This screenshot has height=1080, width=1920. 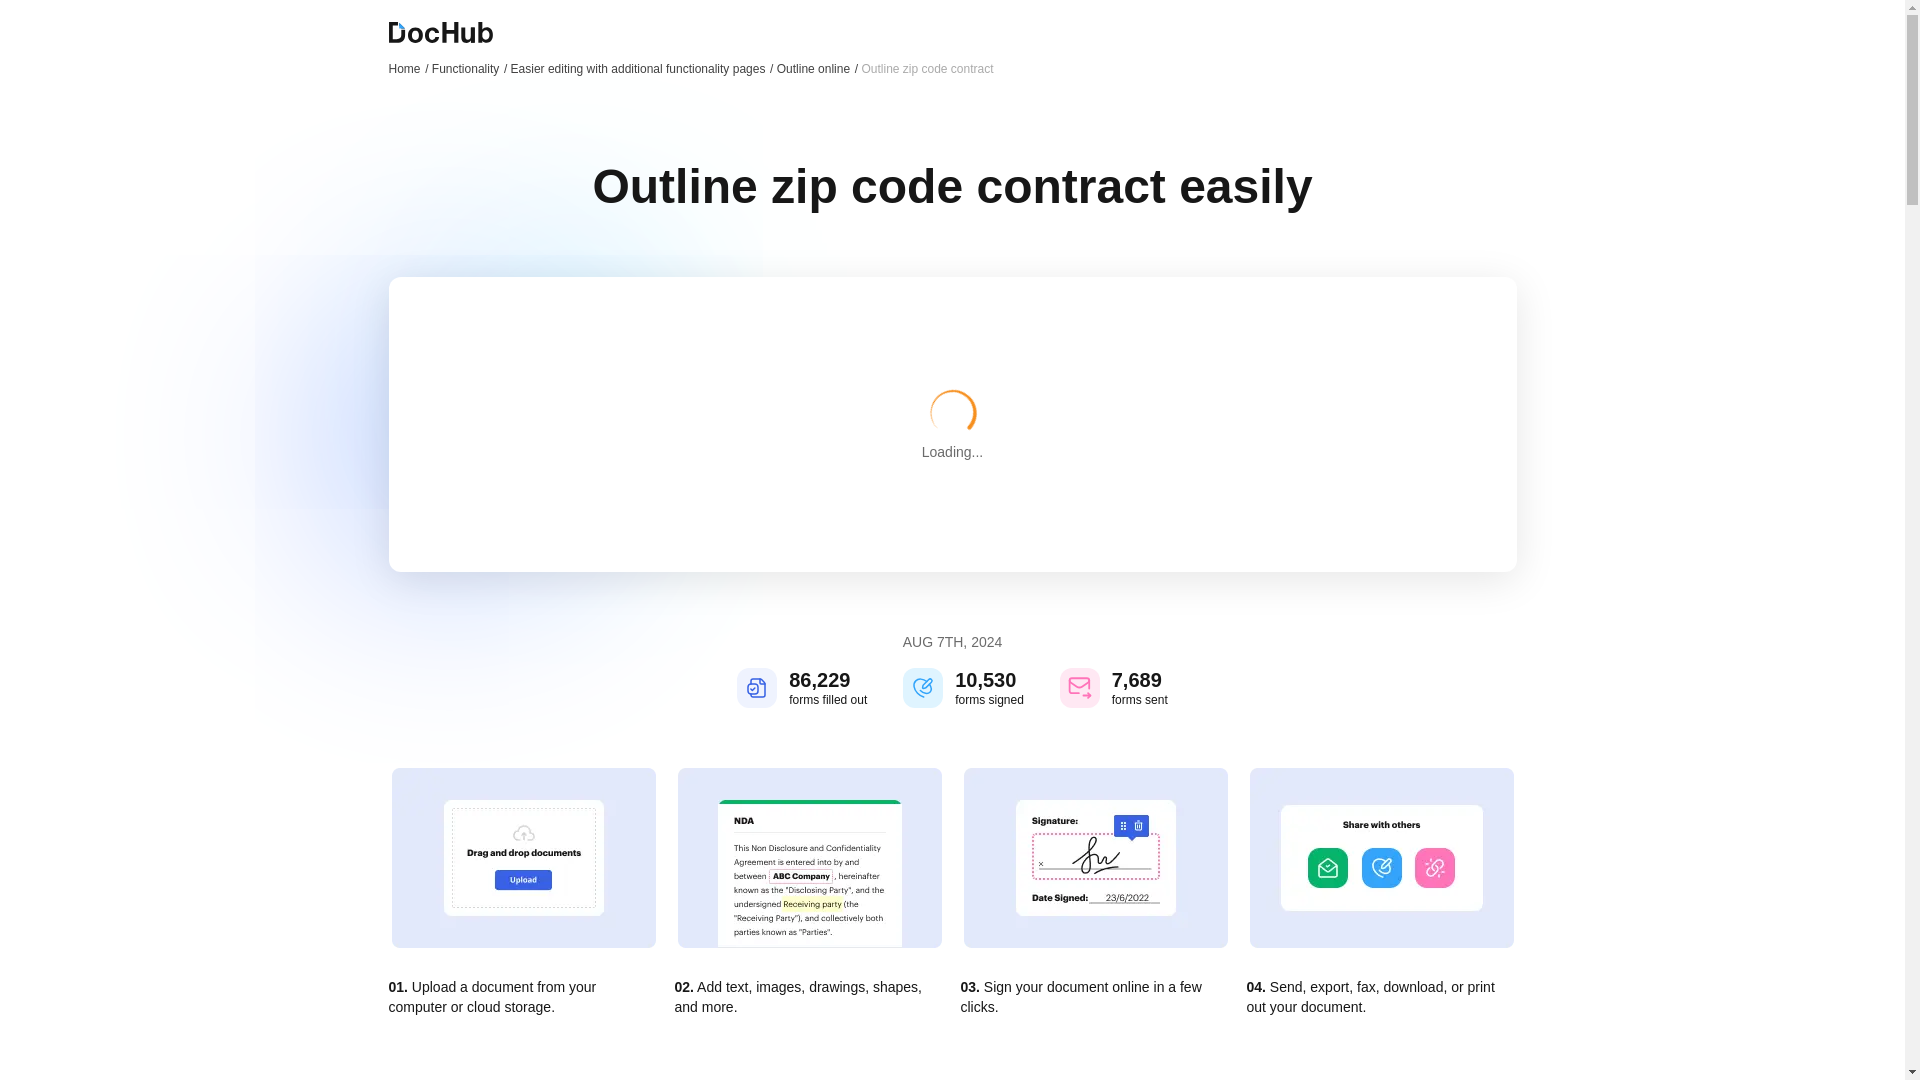 I want to click on Home, so click(x=408, y=68).